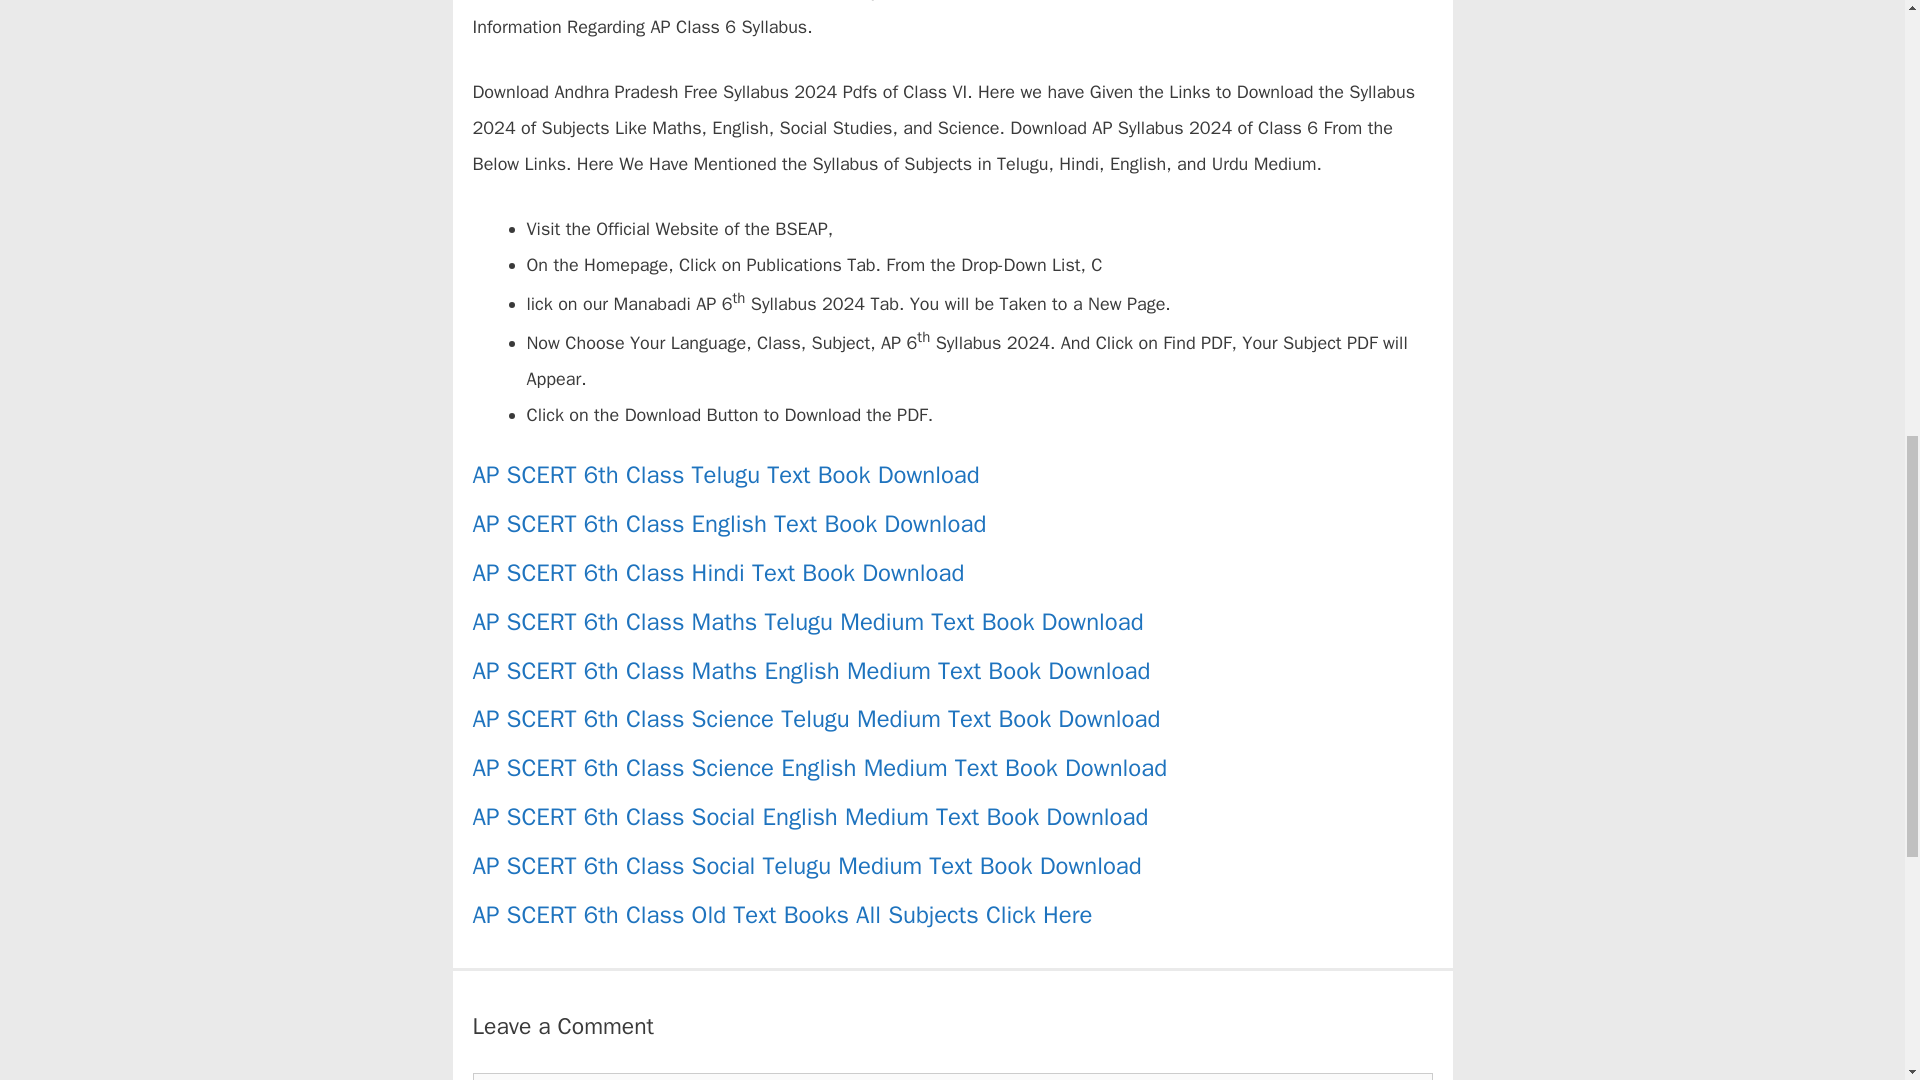 The width and height of the screenshot is (1920, 1080). Describe the element at coordinates (806, 866) in the screenshot. I see `AP SCERT 6th Class Social Telugu Medium Text Book Download` at that location.